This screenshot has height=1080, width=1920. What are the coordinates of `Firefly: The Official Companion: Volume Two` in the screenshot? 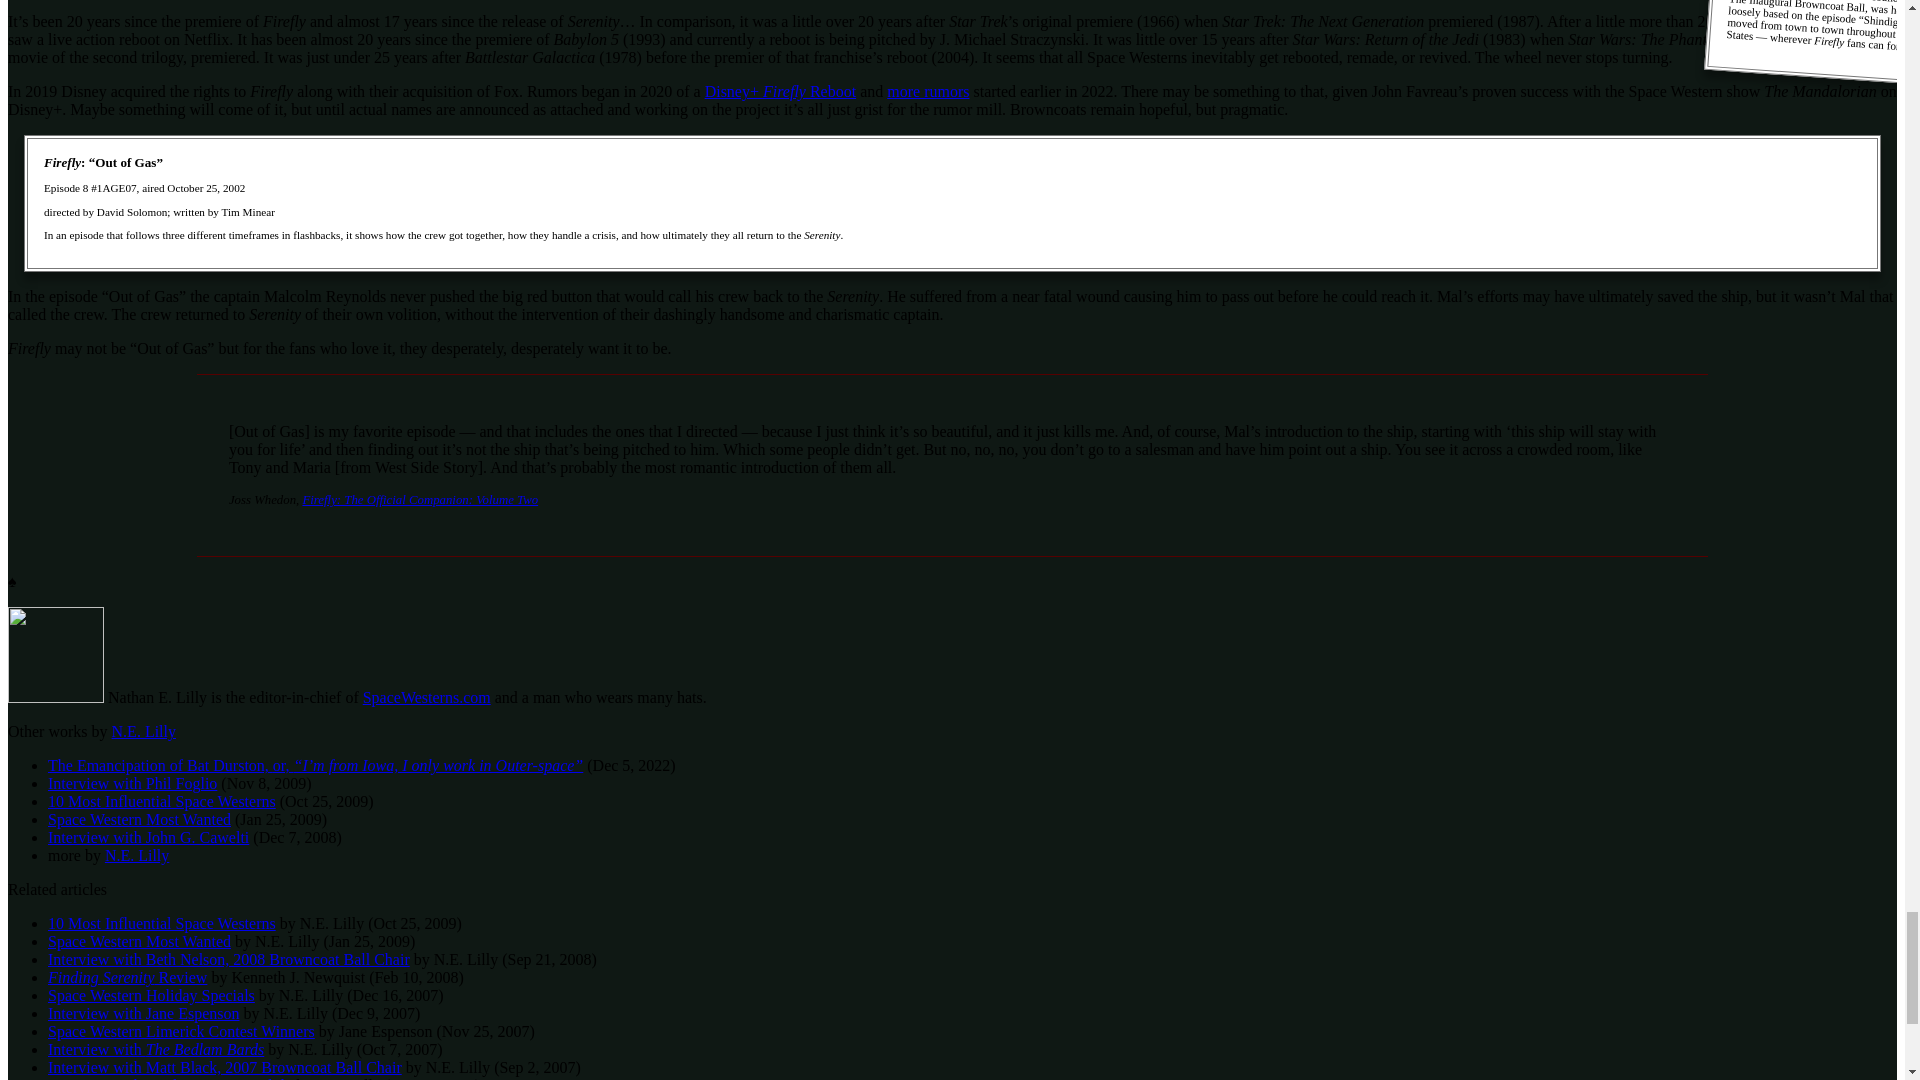 It's located at (419, 499).